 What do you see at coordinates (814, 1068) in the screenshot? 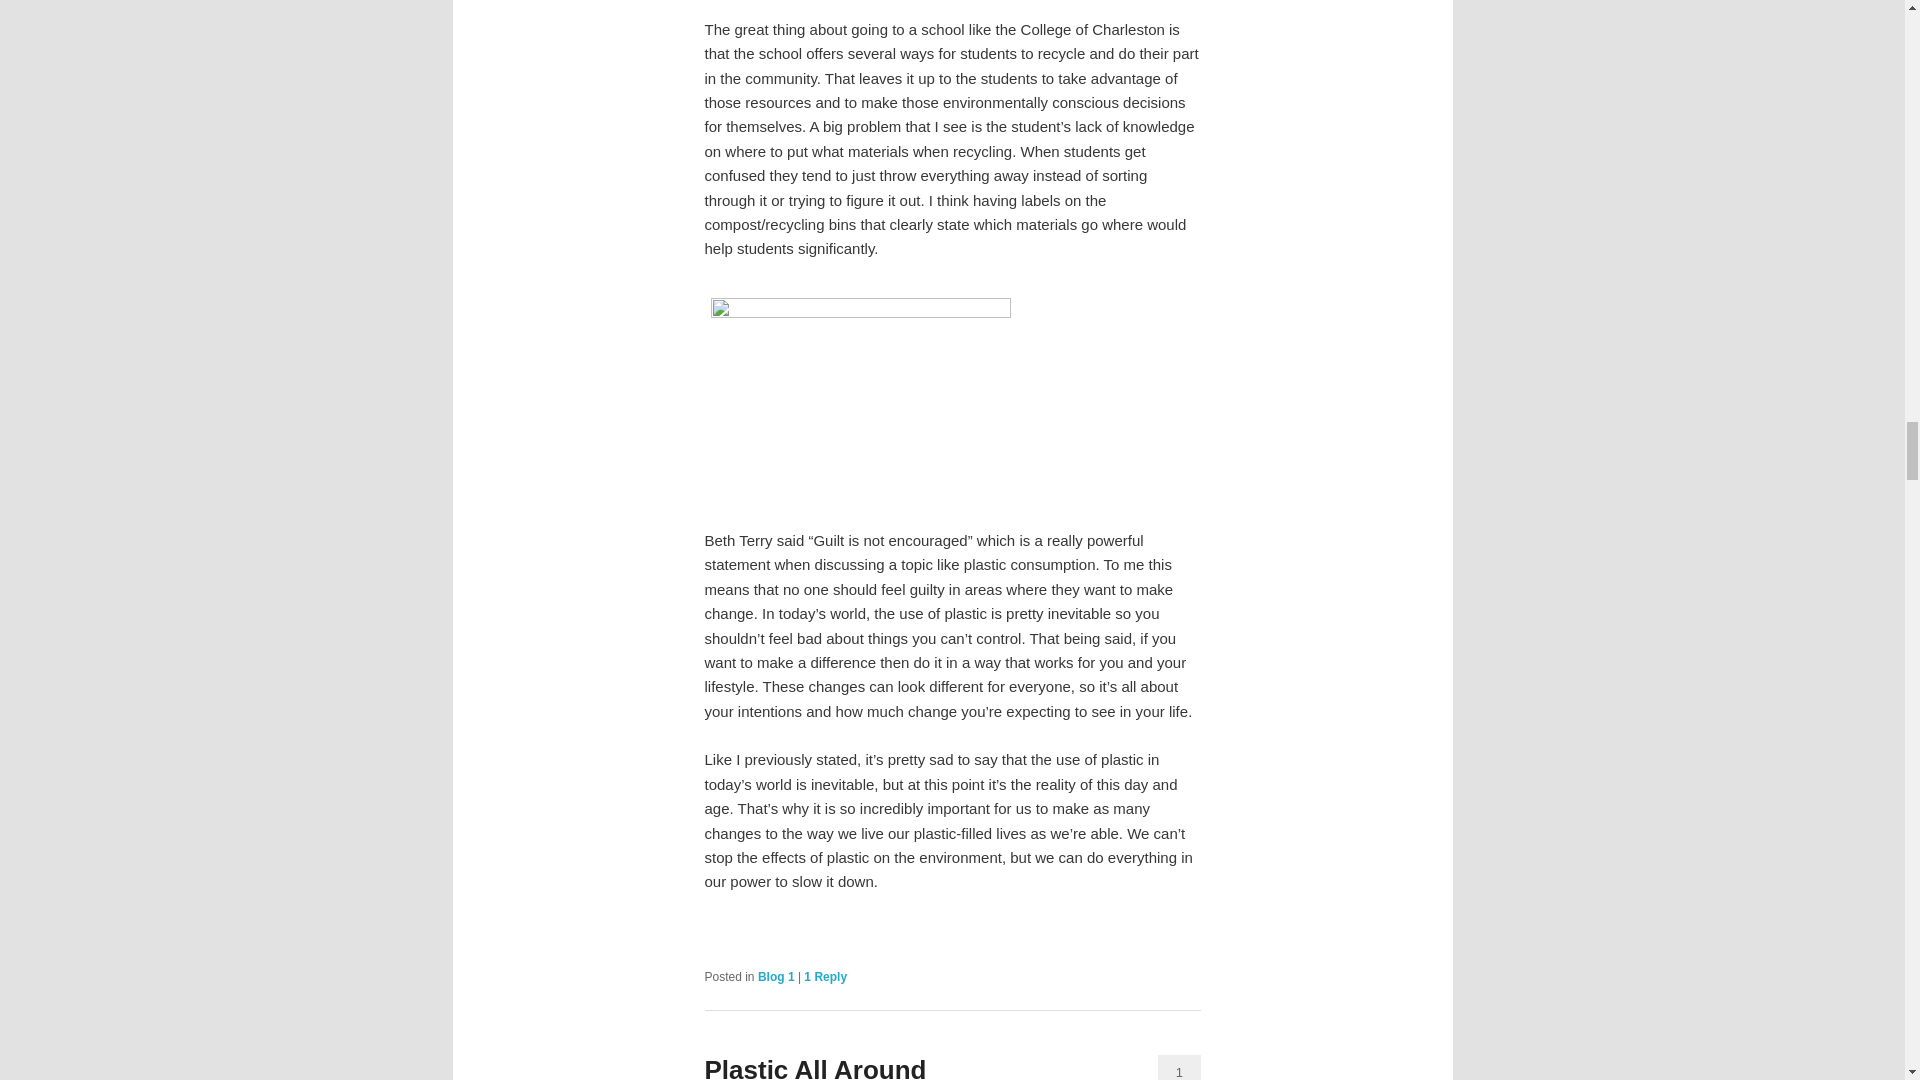
I see `Permalink to Plastic All Around` at bounding box center [814, 1068].